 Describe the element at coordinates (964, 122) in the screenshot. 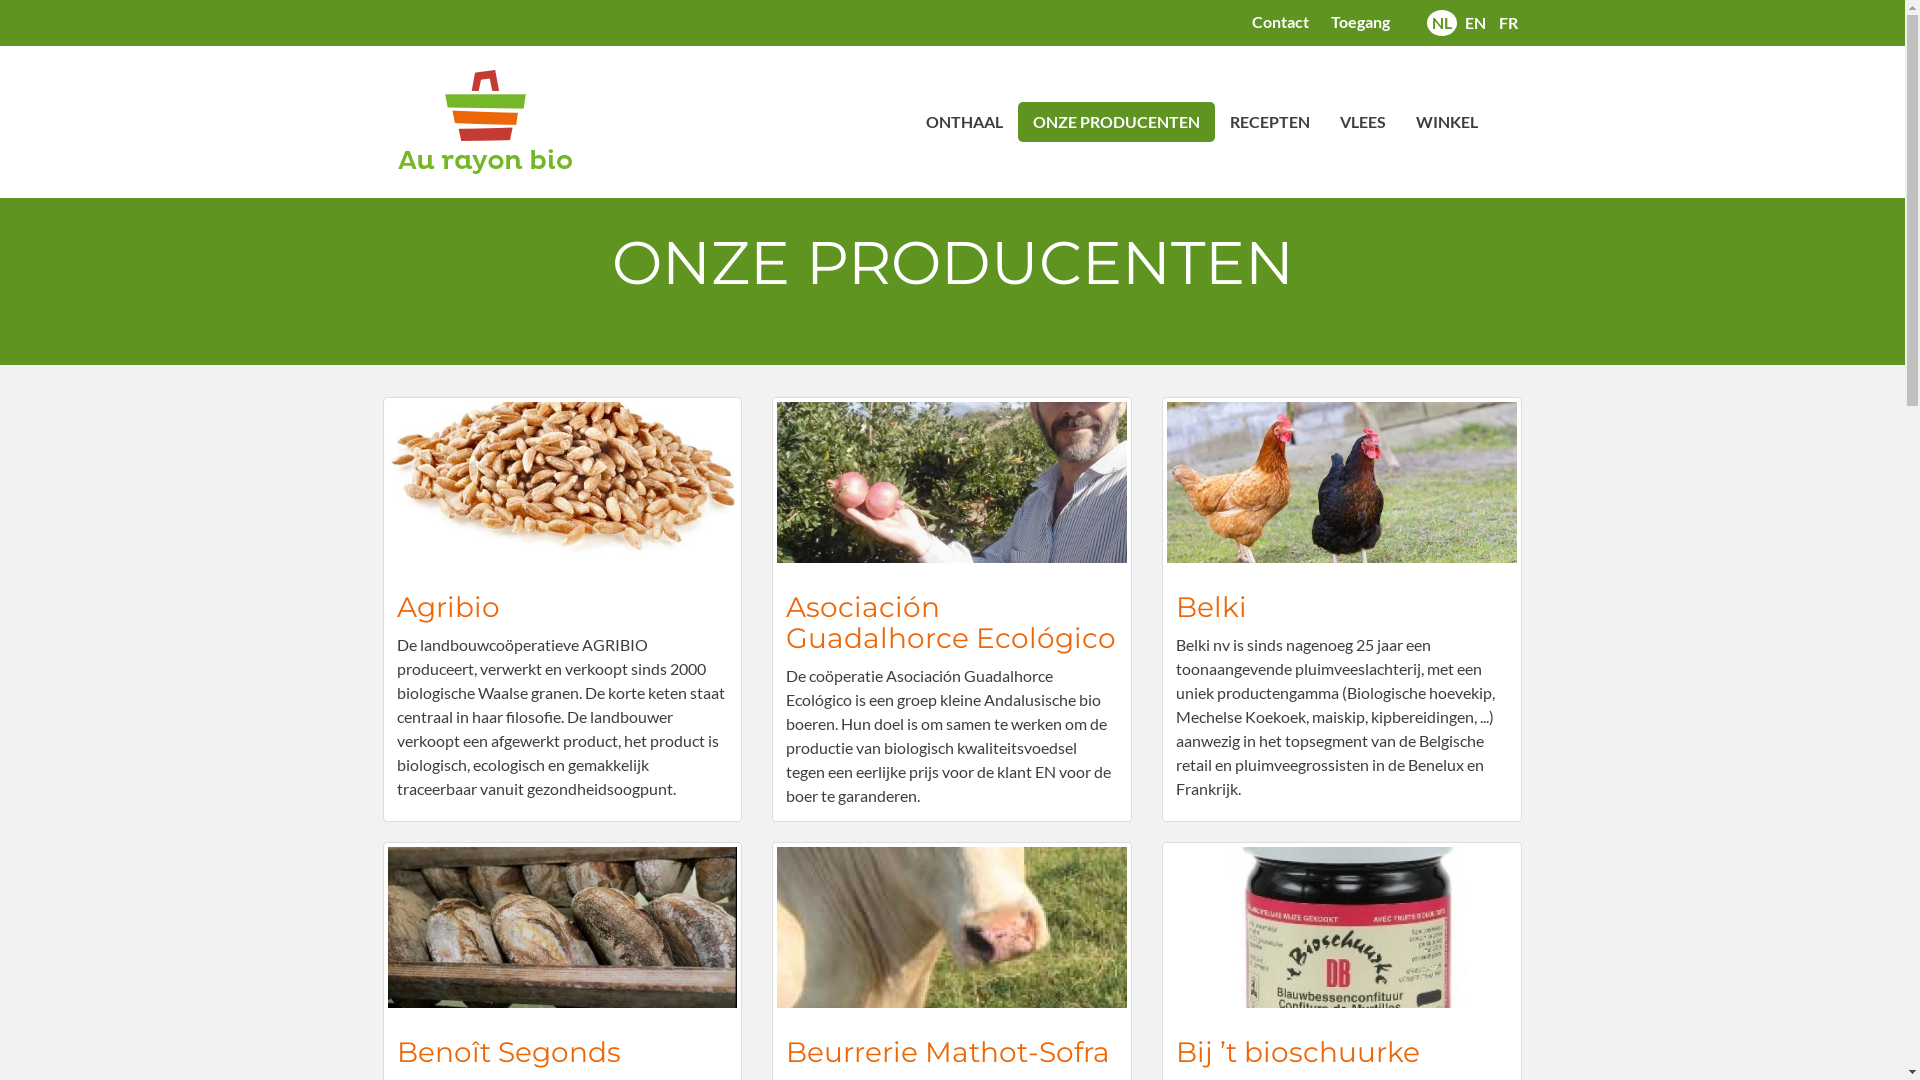

I see `ONTHAAL` at that location.